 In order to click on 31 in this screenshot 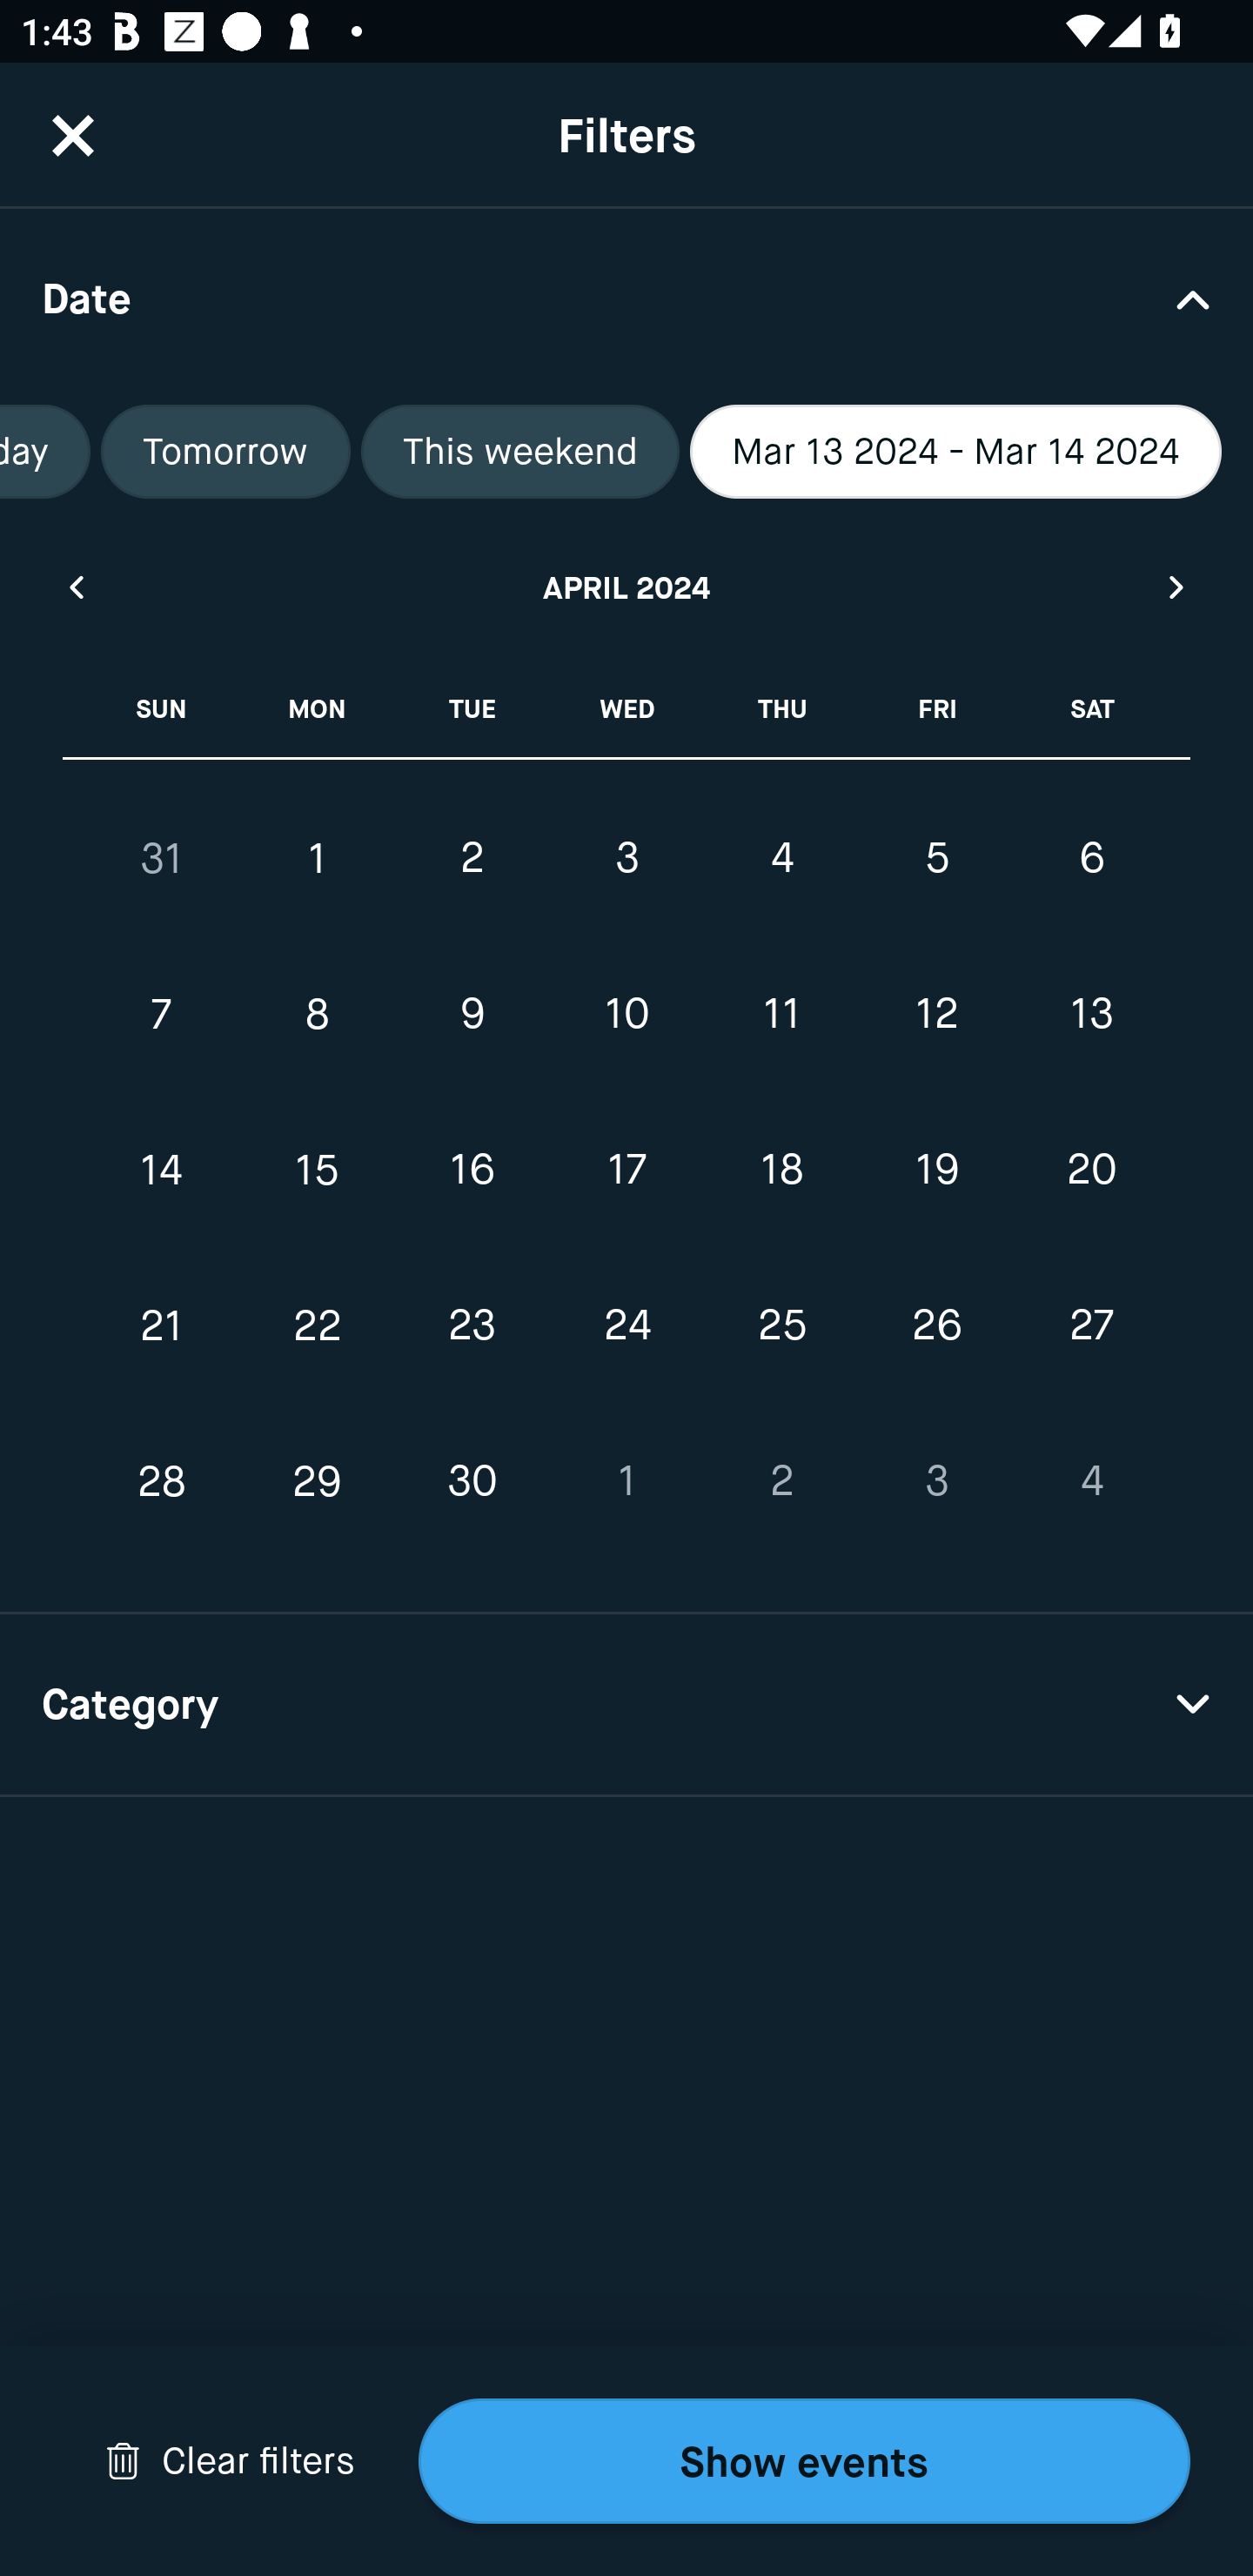, I will do `click(162, 858)`.